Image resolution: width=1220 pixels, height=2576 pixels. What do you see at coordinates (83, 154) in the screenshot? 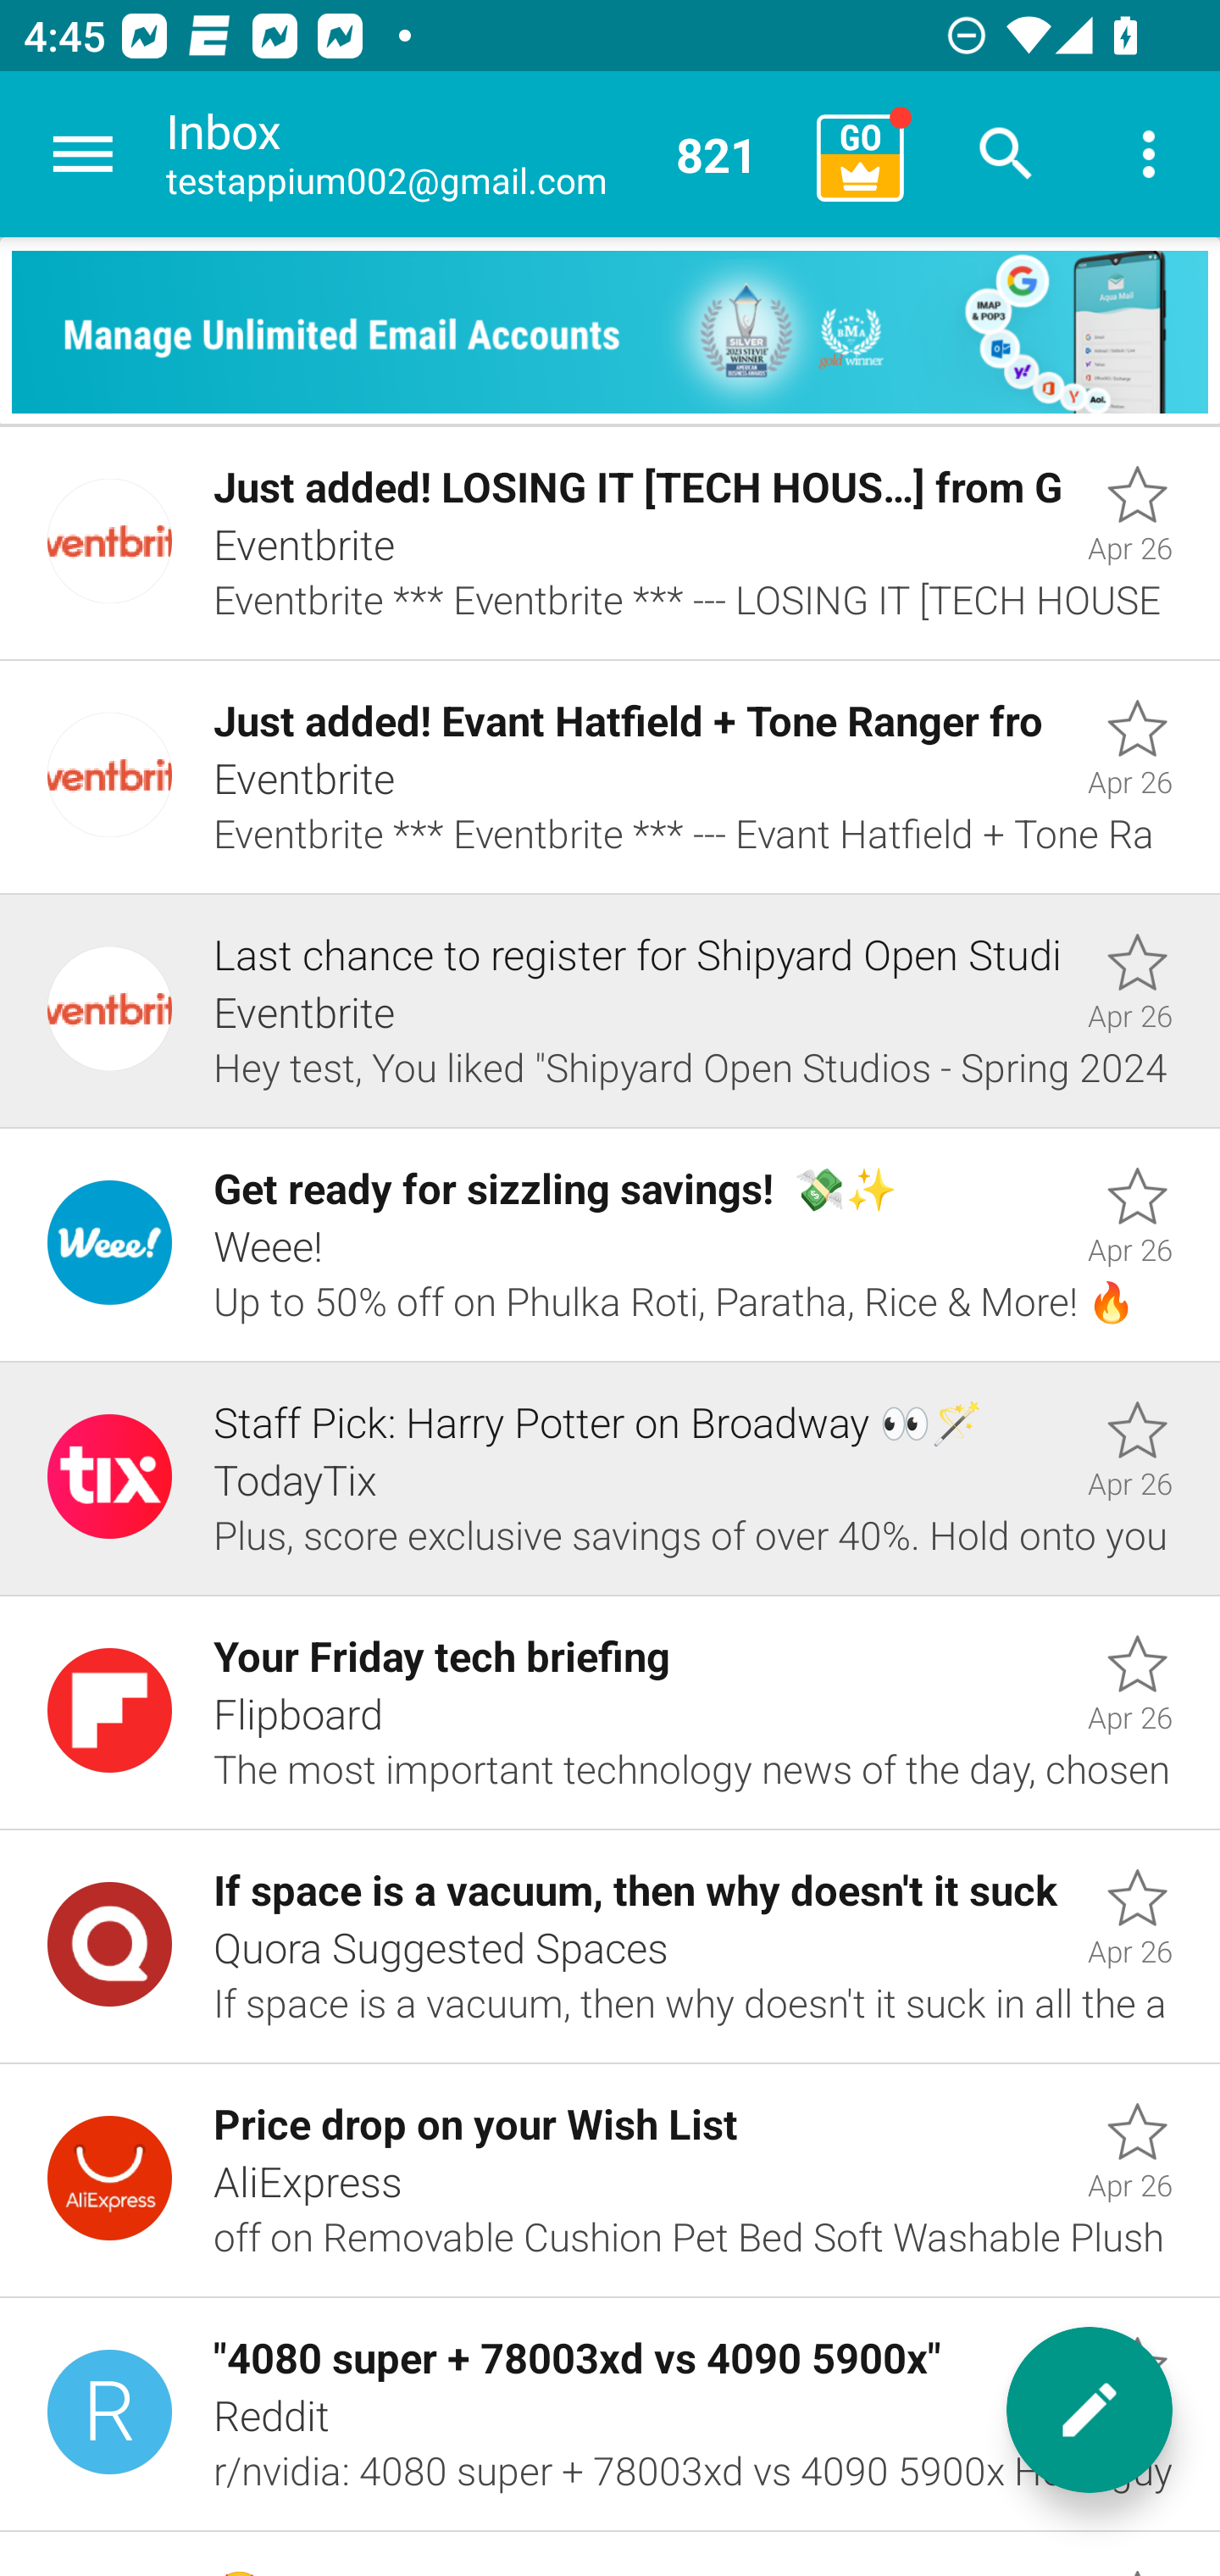
I see `Navigate up` at bounding box center [83, 154].